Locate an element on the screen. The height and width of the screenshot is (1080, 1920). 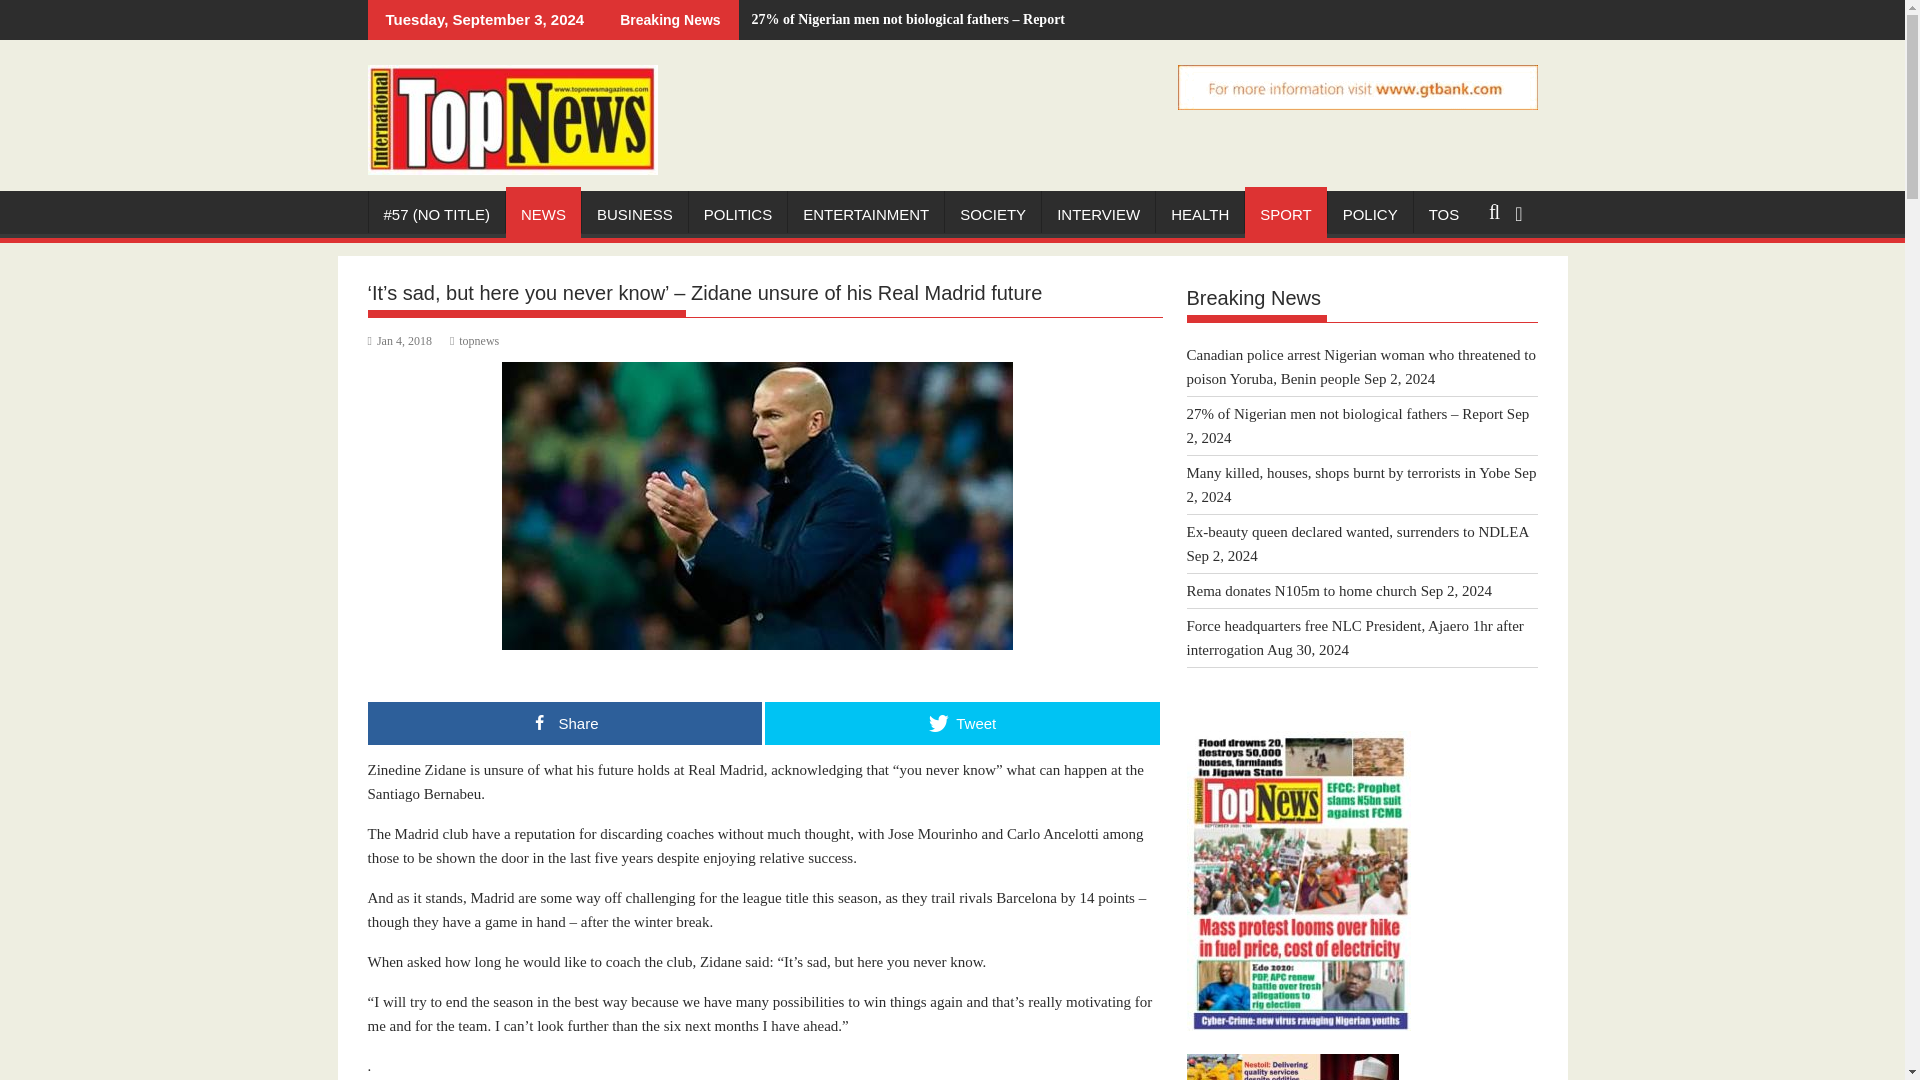
POLICY is located at coordinates (1370, 214).